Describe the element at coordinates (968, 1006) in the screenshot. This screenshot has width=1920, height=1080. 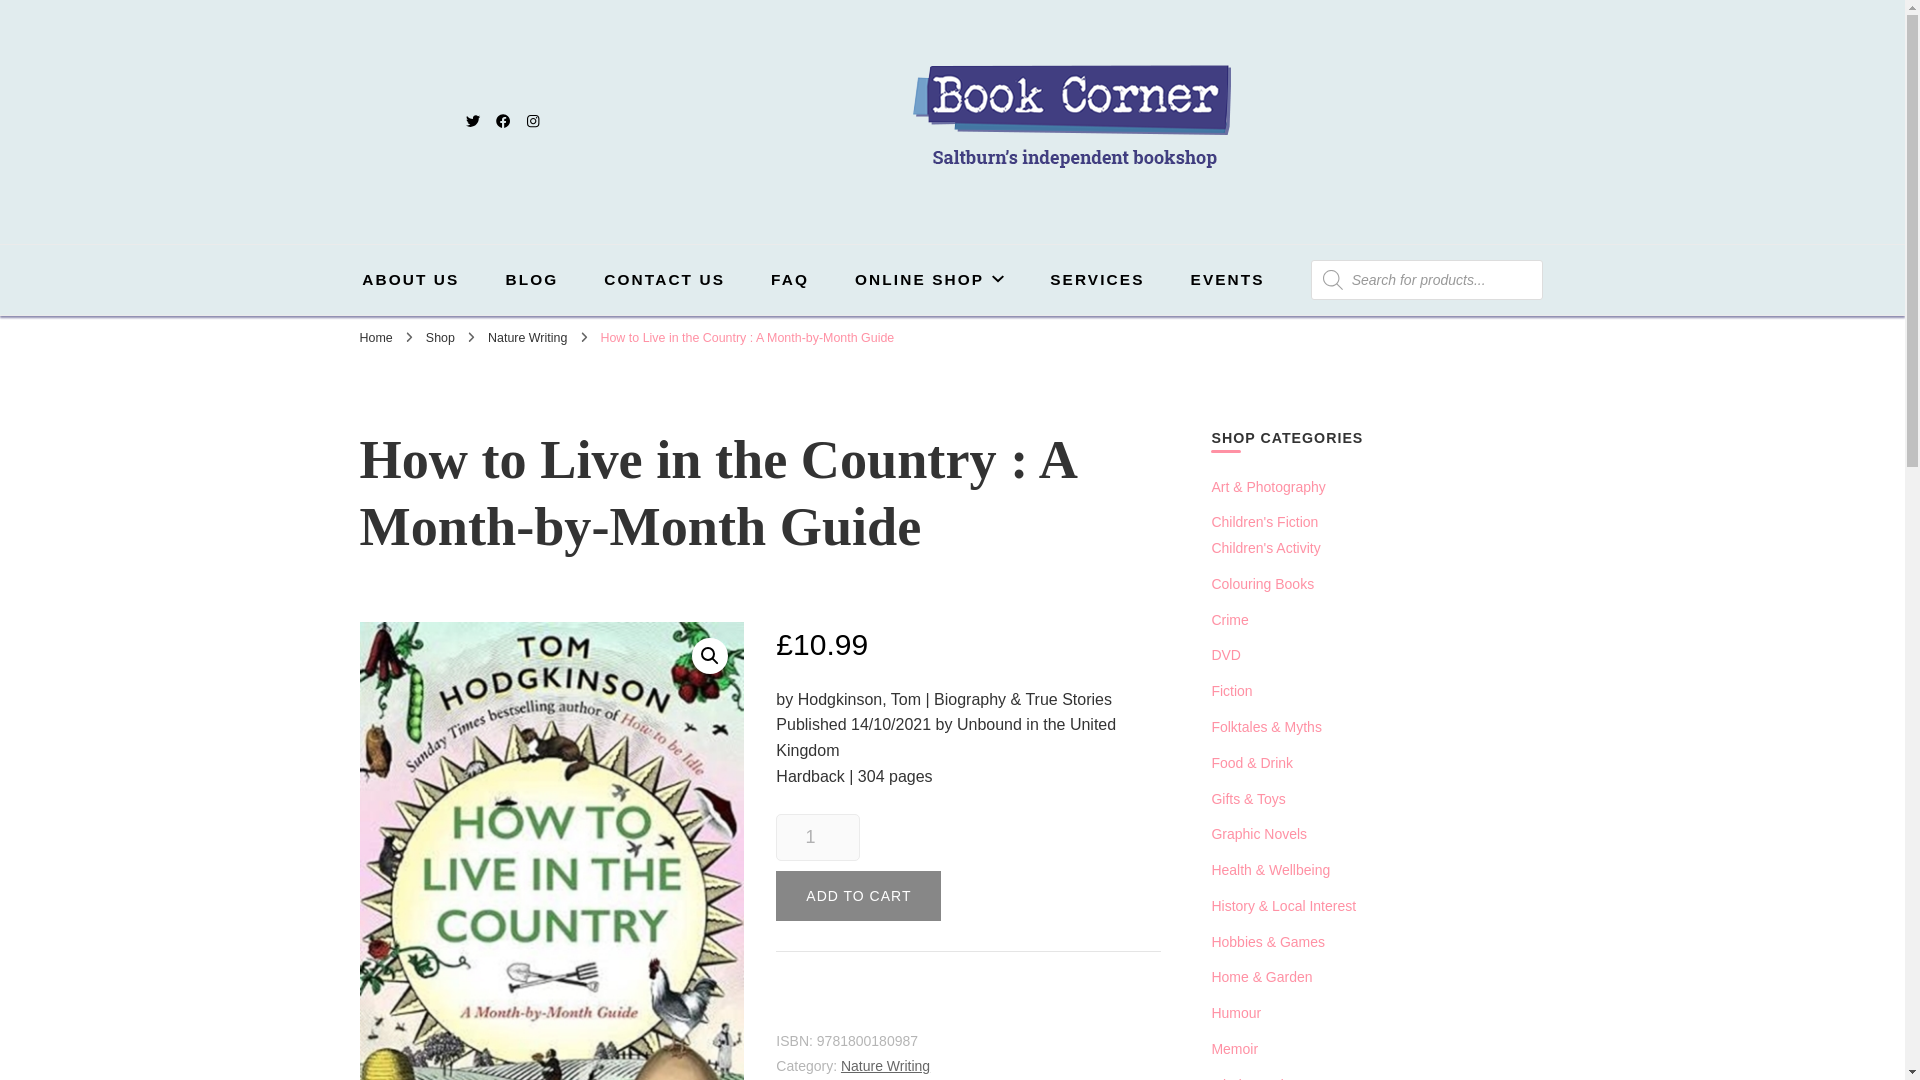
I see `PayPal` at that location.